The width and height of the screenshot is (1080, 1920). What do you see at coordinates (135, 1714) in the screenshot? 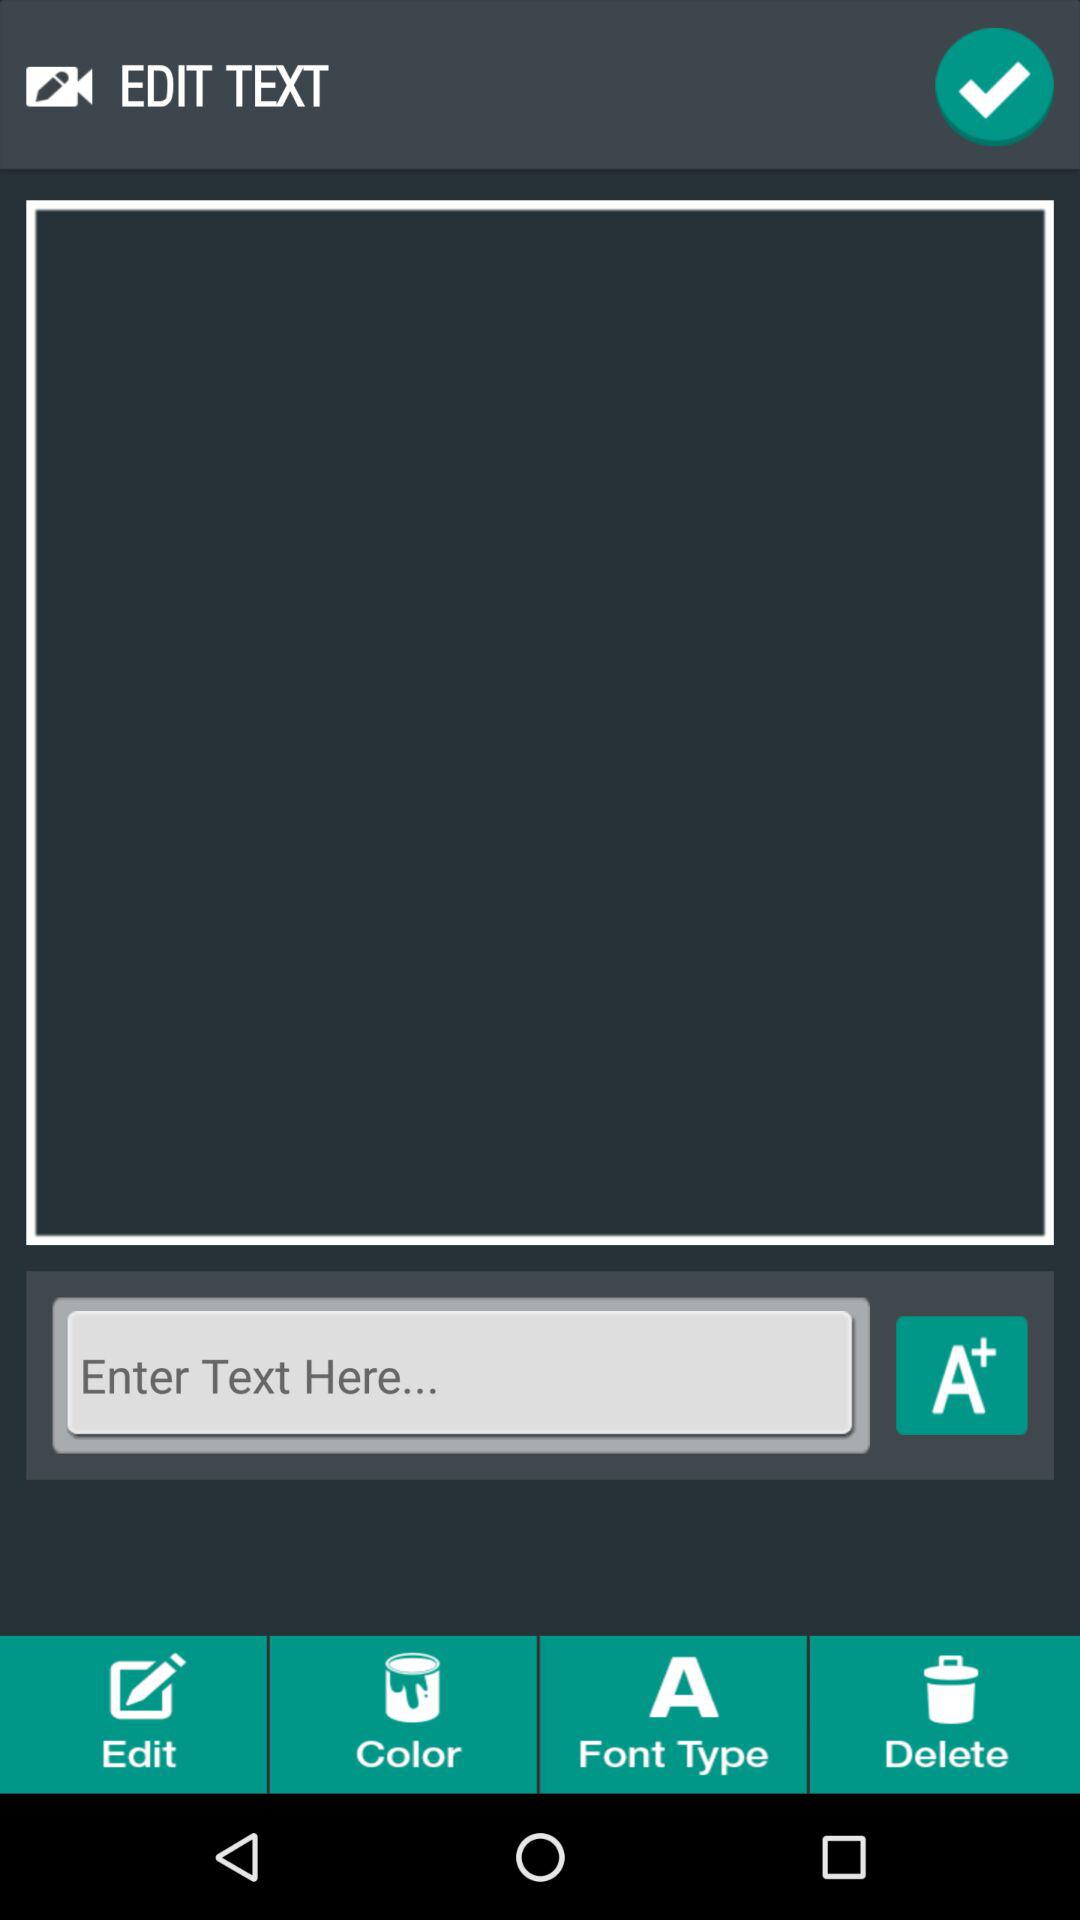
I see `edit` at bounding box center [135, 1714].